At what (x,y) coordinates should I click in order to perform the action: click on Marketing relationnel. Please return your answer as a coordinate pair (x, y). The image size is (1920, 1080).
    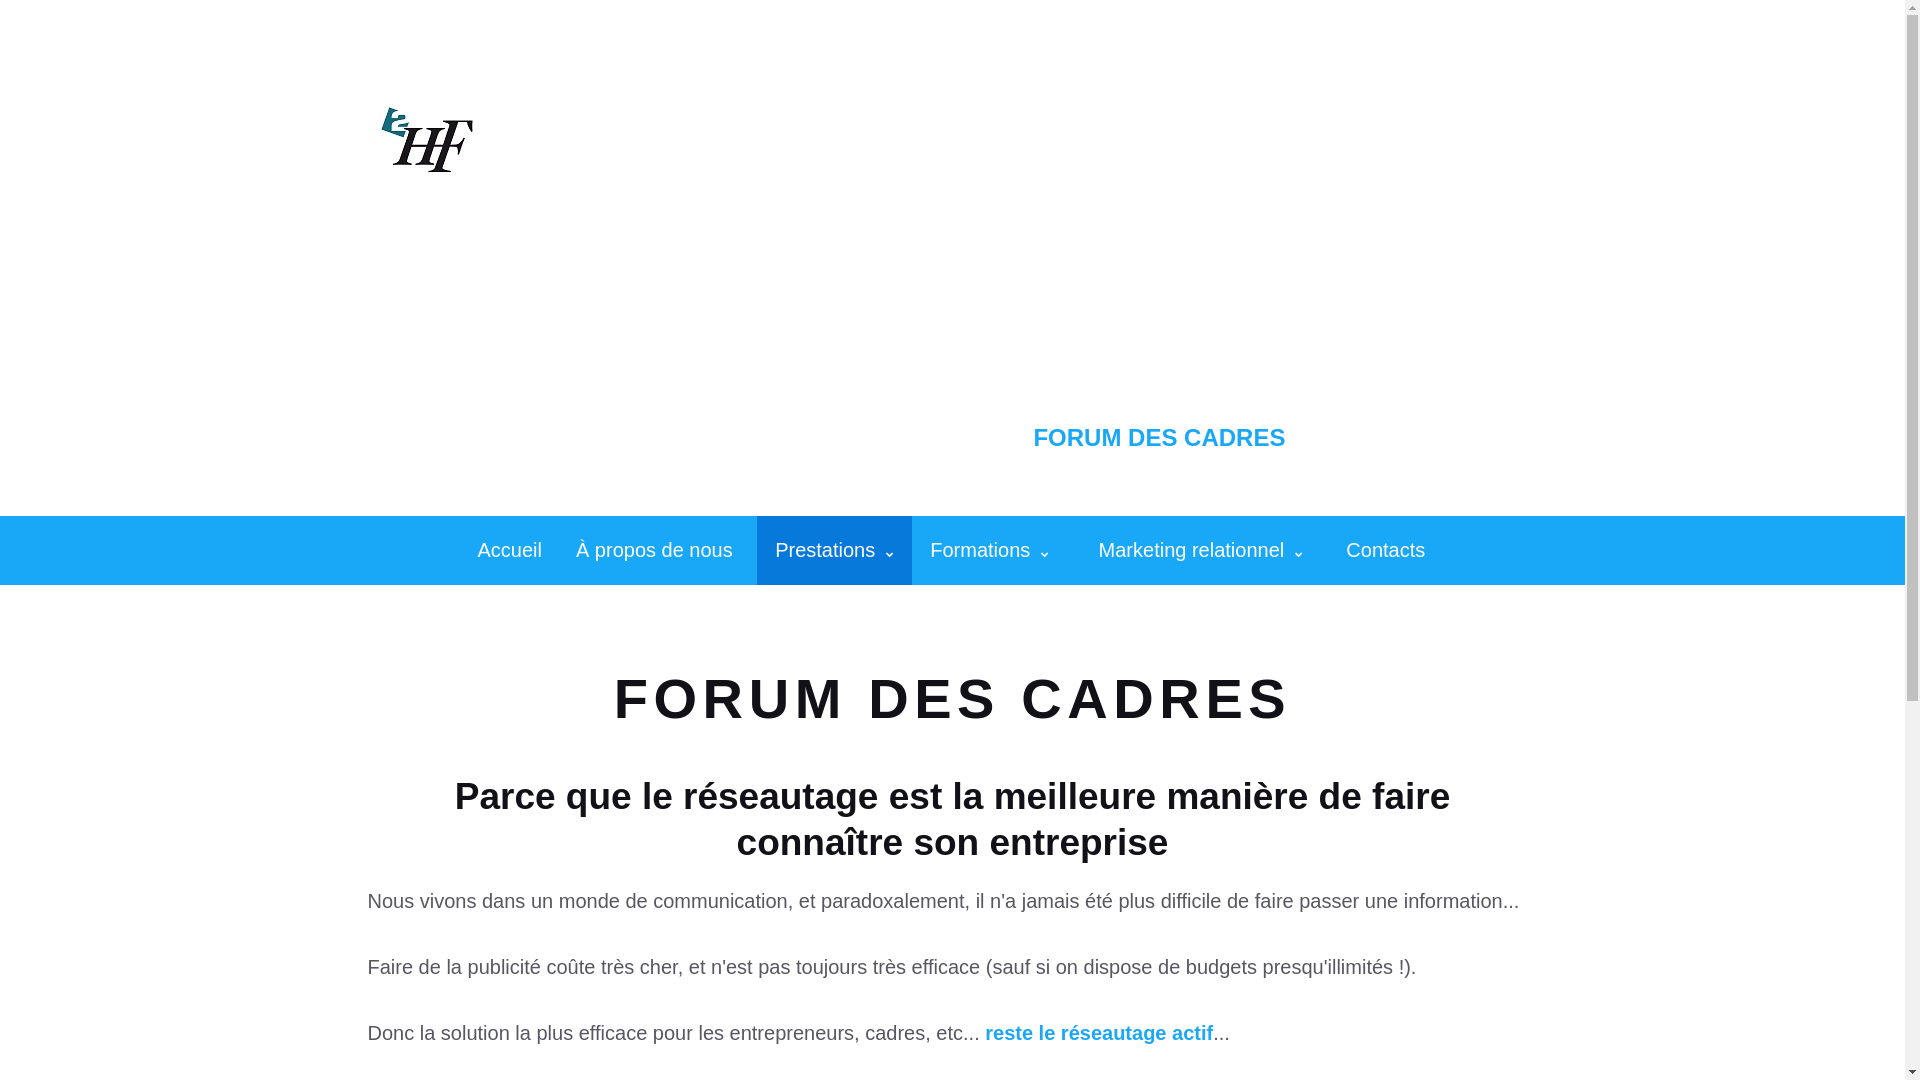
    Looking at the image, I should click on (1200, 550).